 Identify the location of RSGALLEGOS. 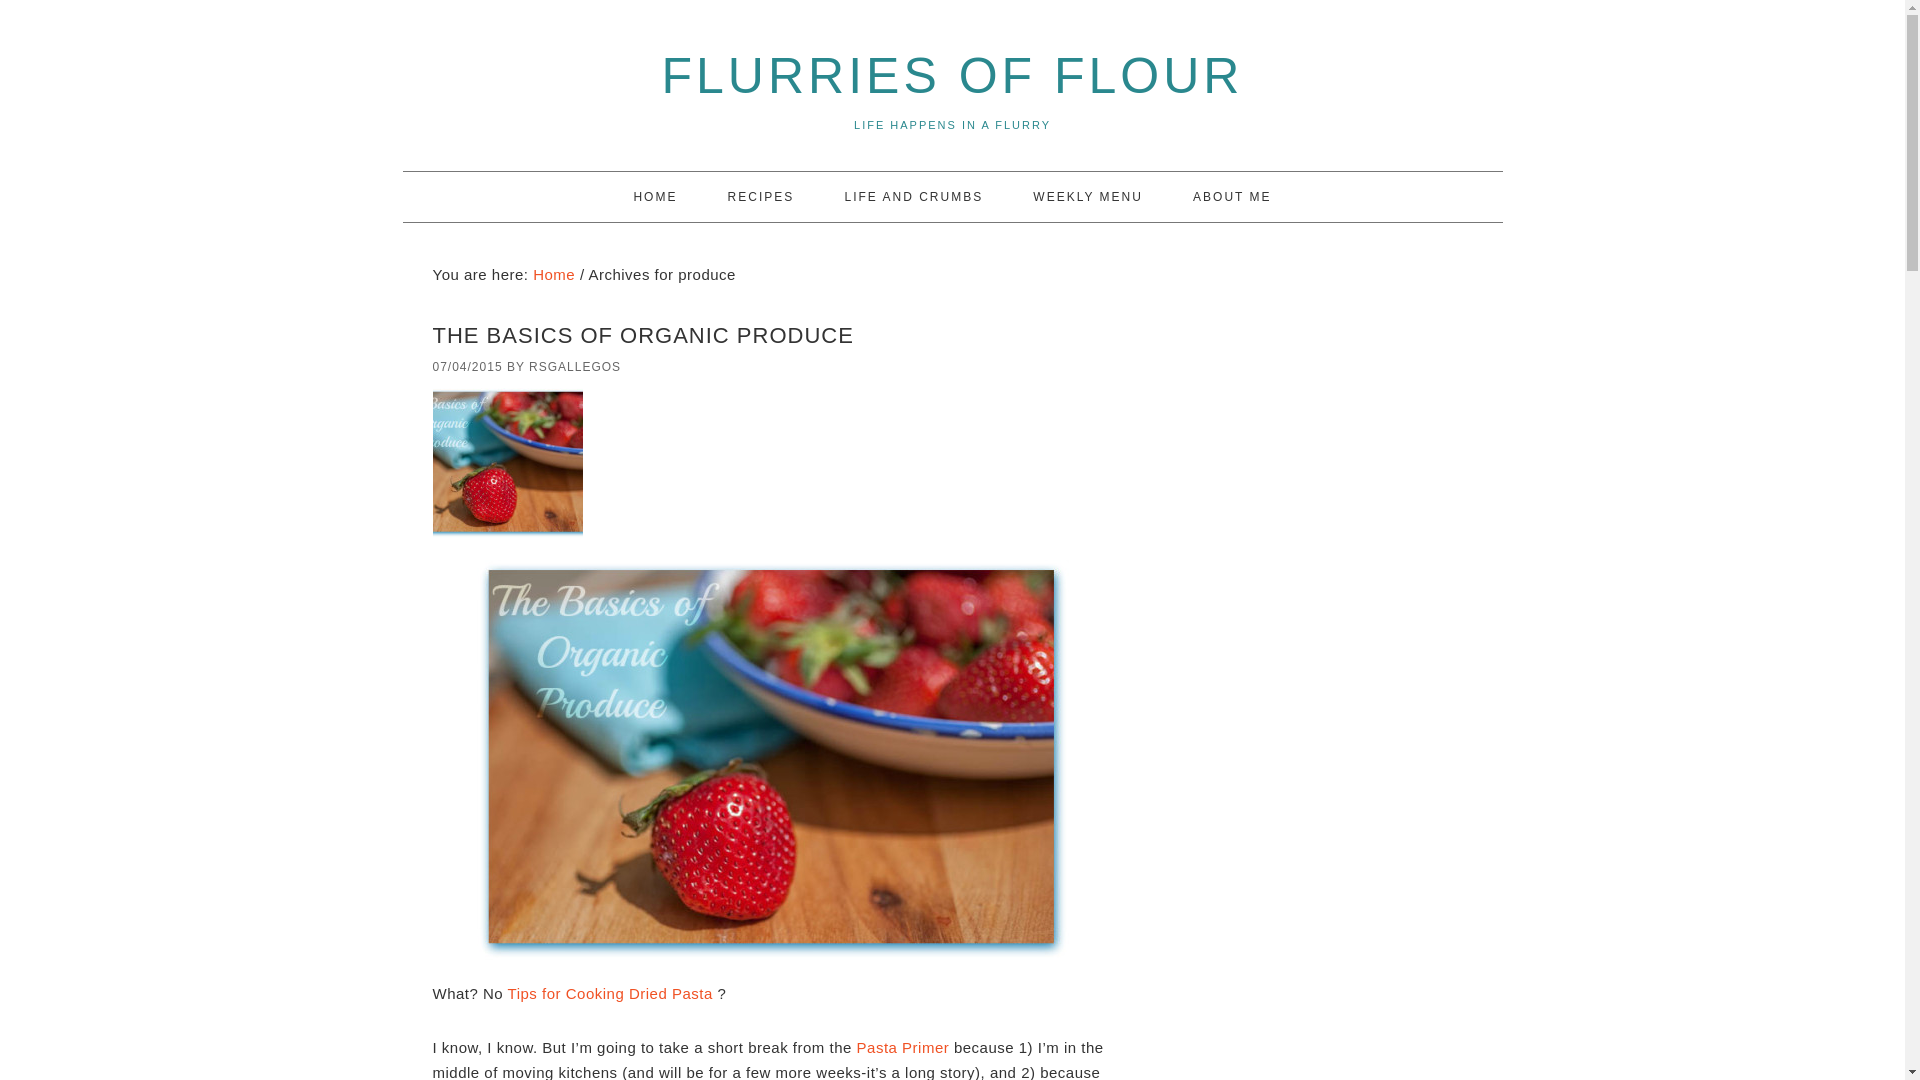
(574, 366).